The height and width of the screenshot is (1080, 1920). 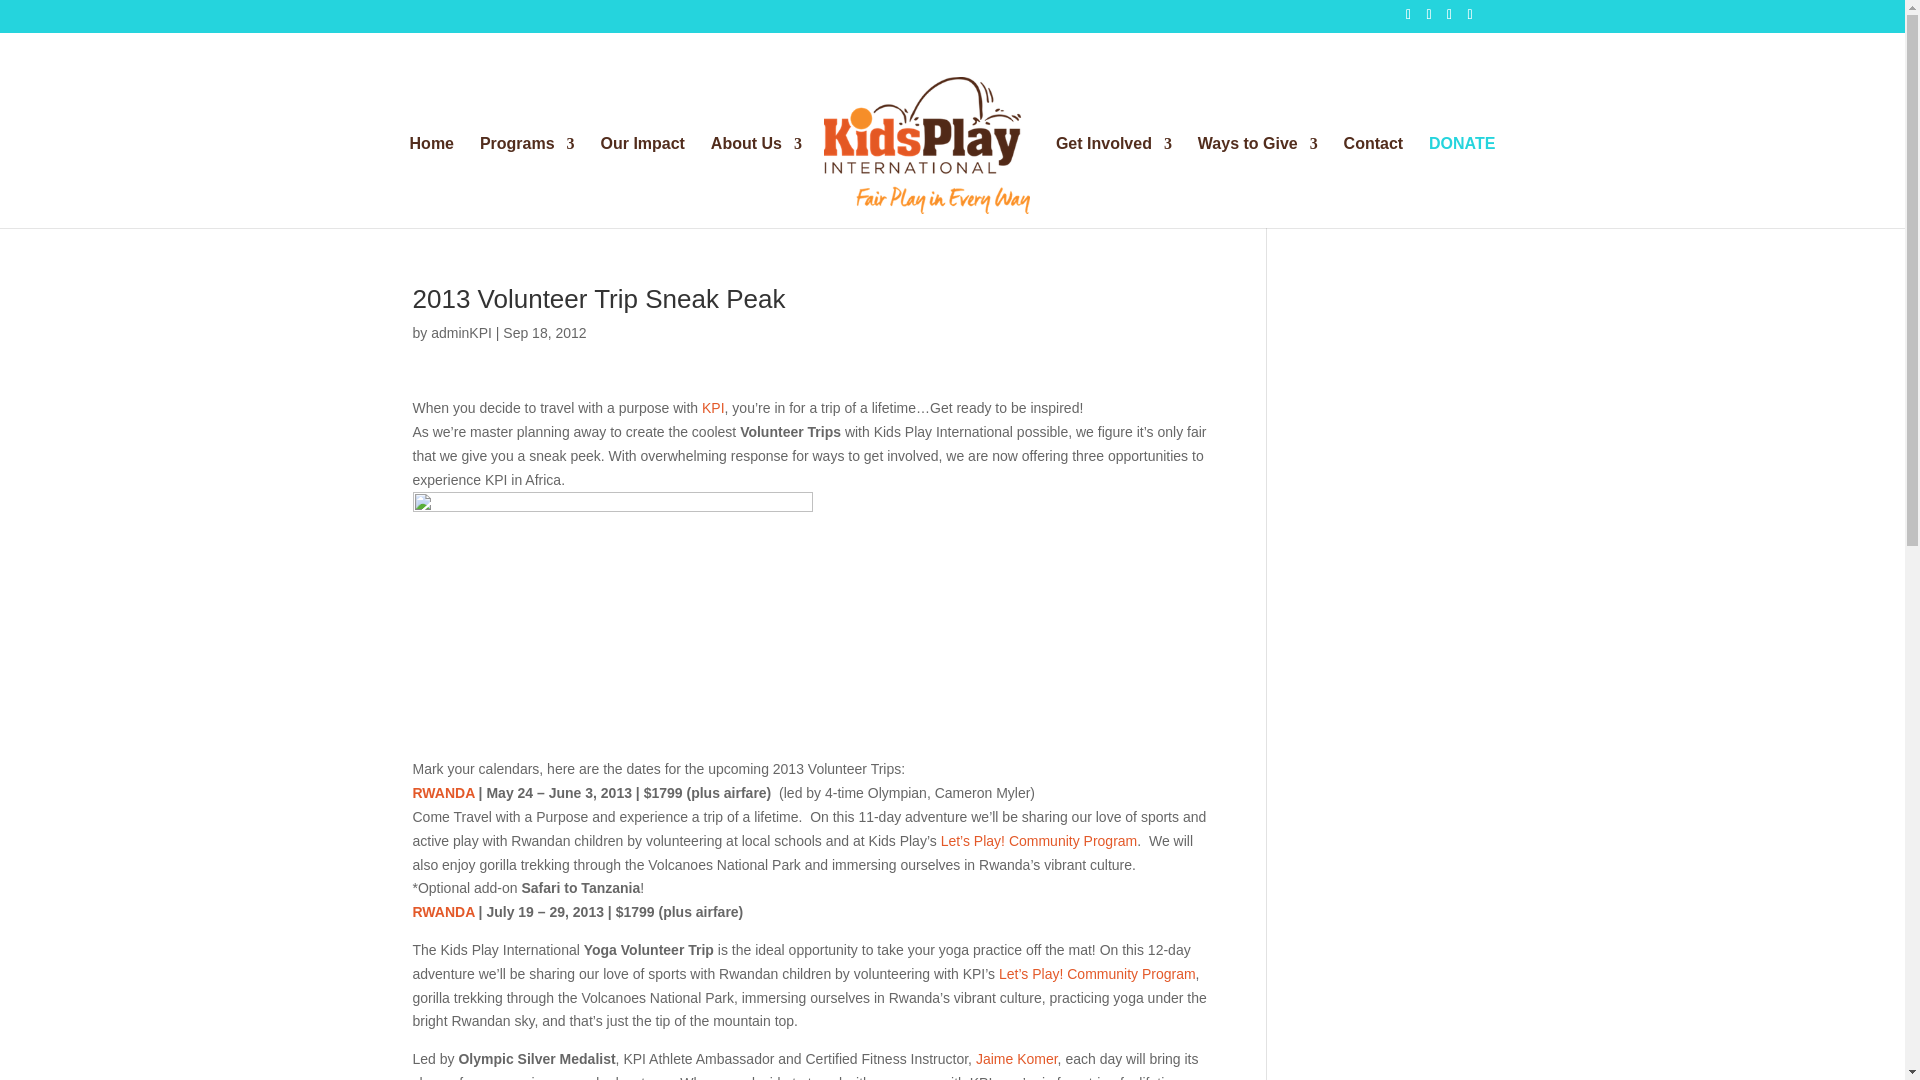 What do you see at coordinates (756, 182) in the screenshot?
I see `About Us` at bounding box center [756, 182].